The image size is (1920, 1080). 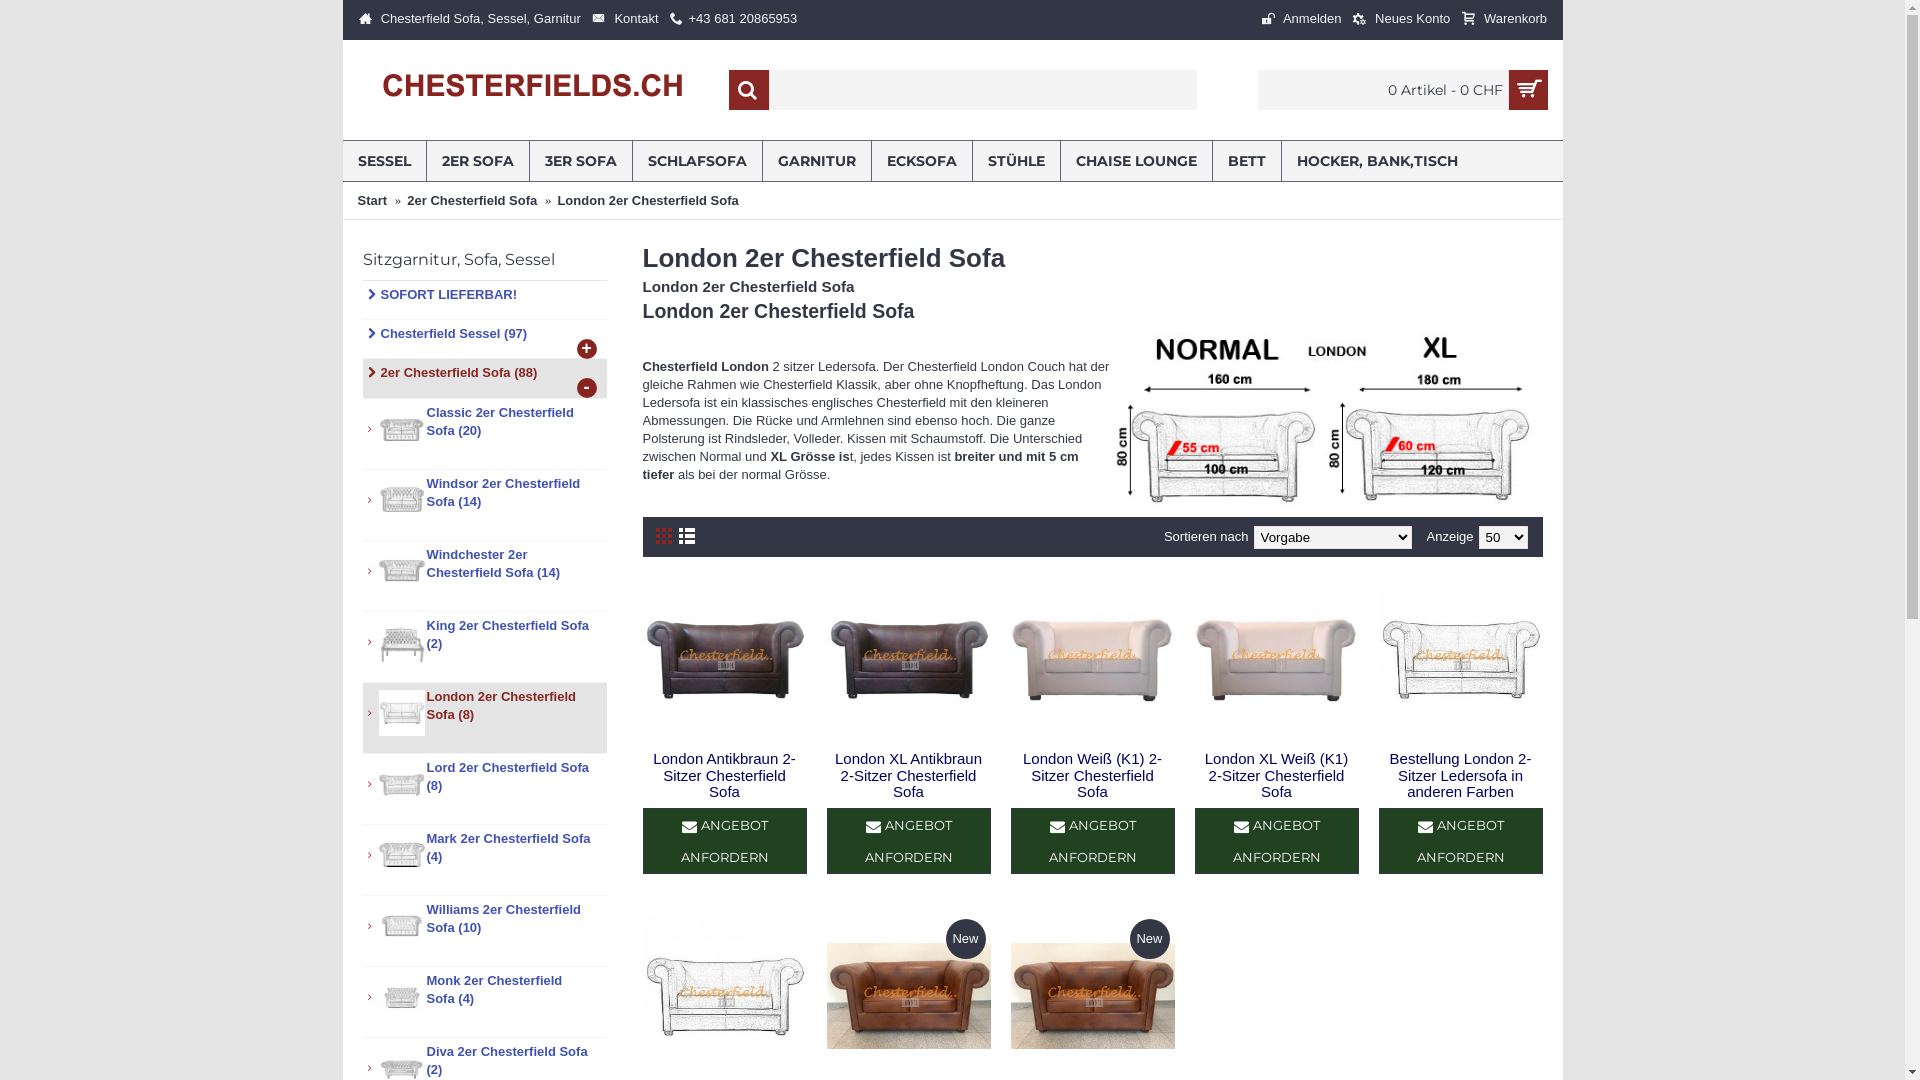 What do you see at coordinates (472, 201) in the screenshot?
I see `2er Chesterfield Sofa` at bounding box center [472, 201].